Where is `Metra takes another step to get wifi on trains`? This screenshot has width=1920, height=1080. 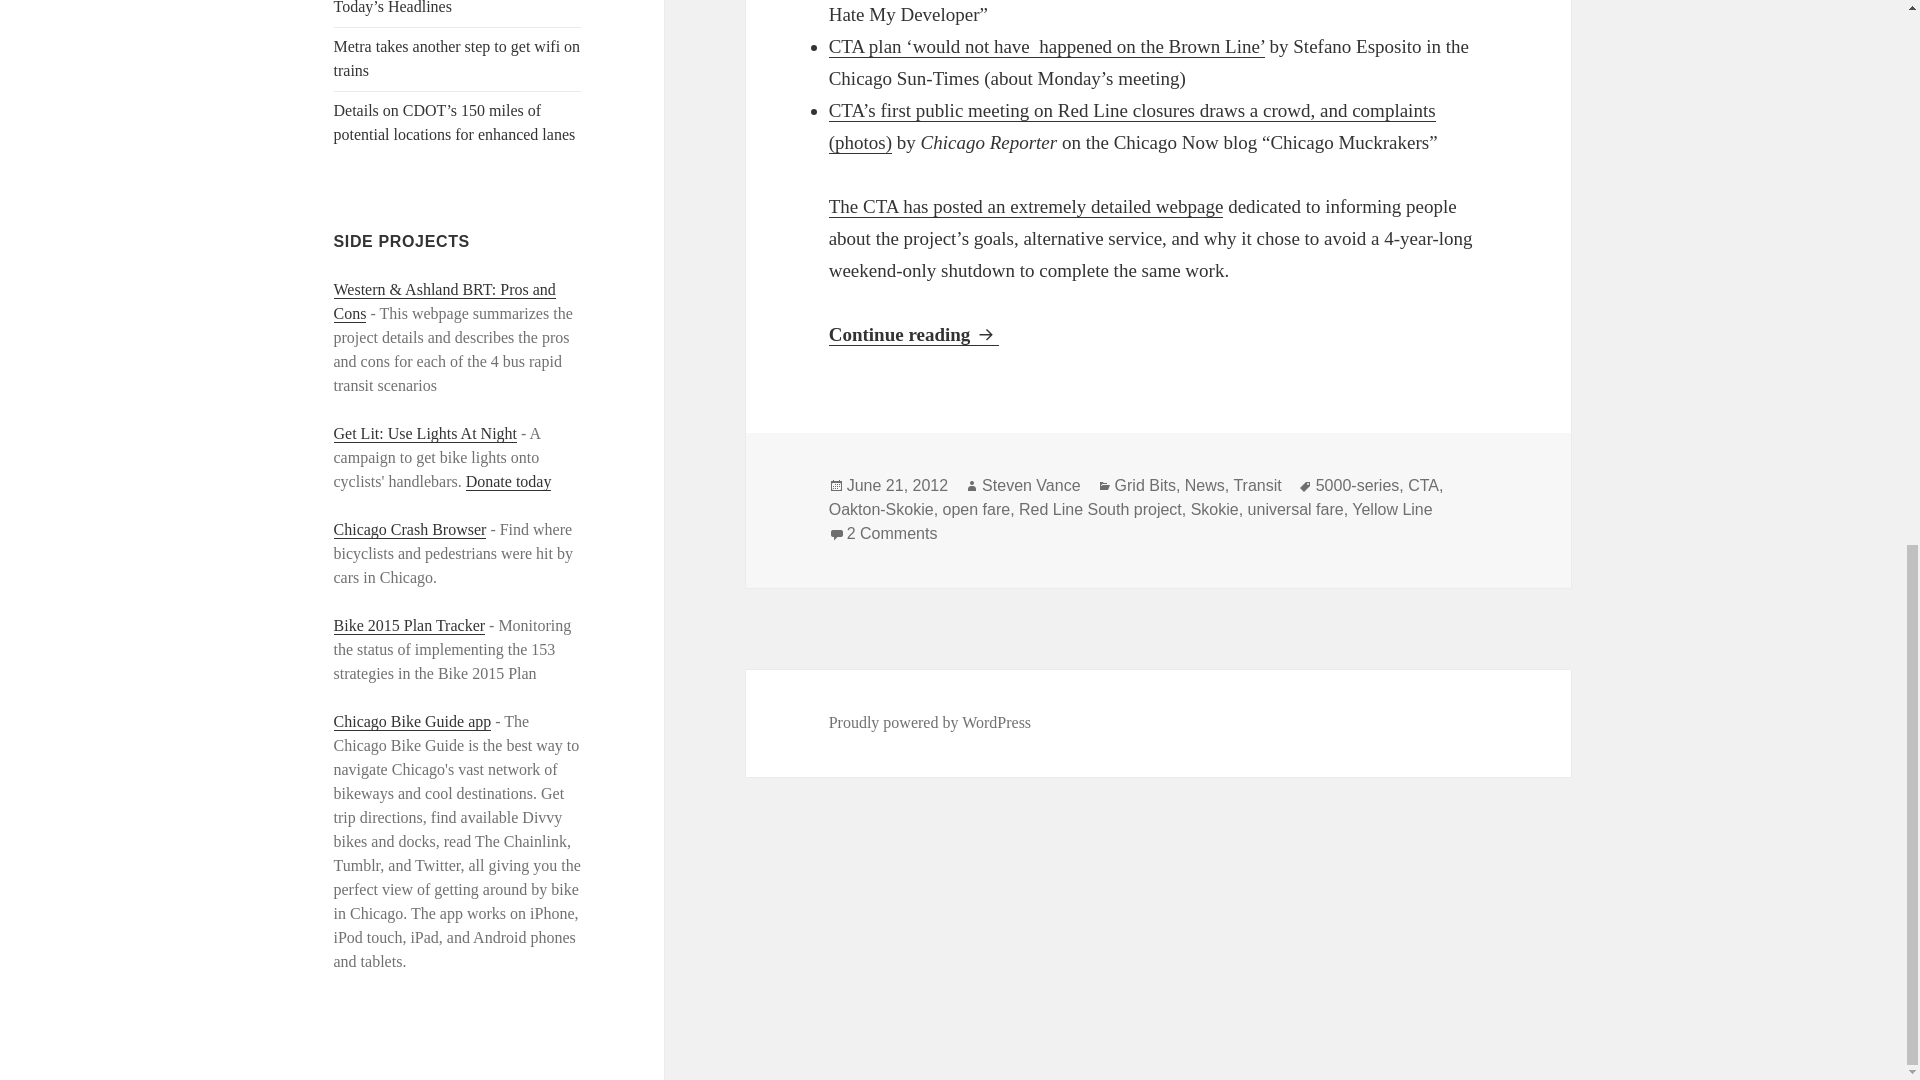
Metra takes another step to get wifi on trains is located at coordinates (458, 58).